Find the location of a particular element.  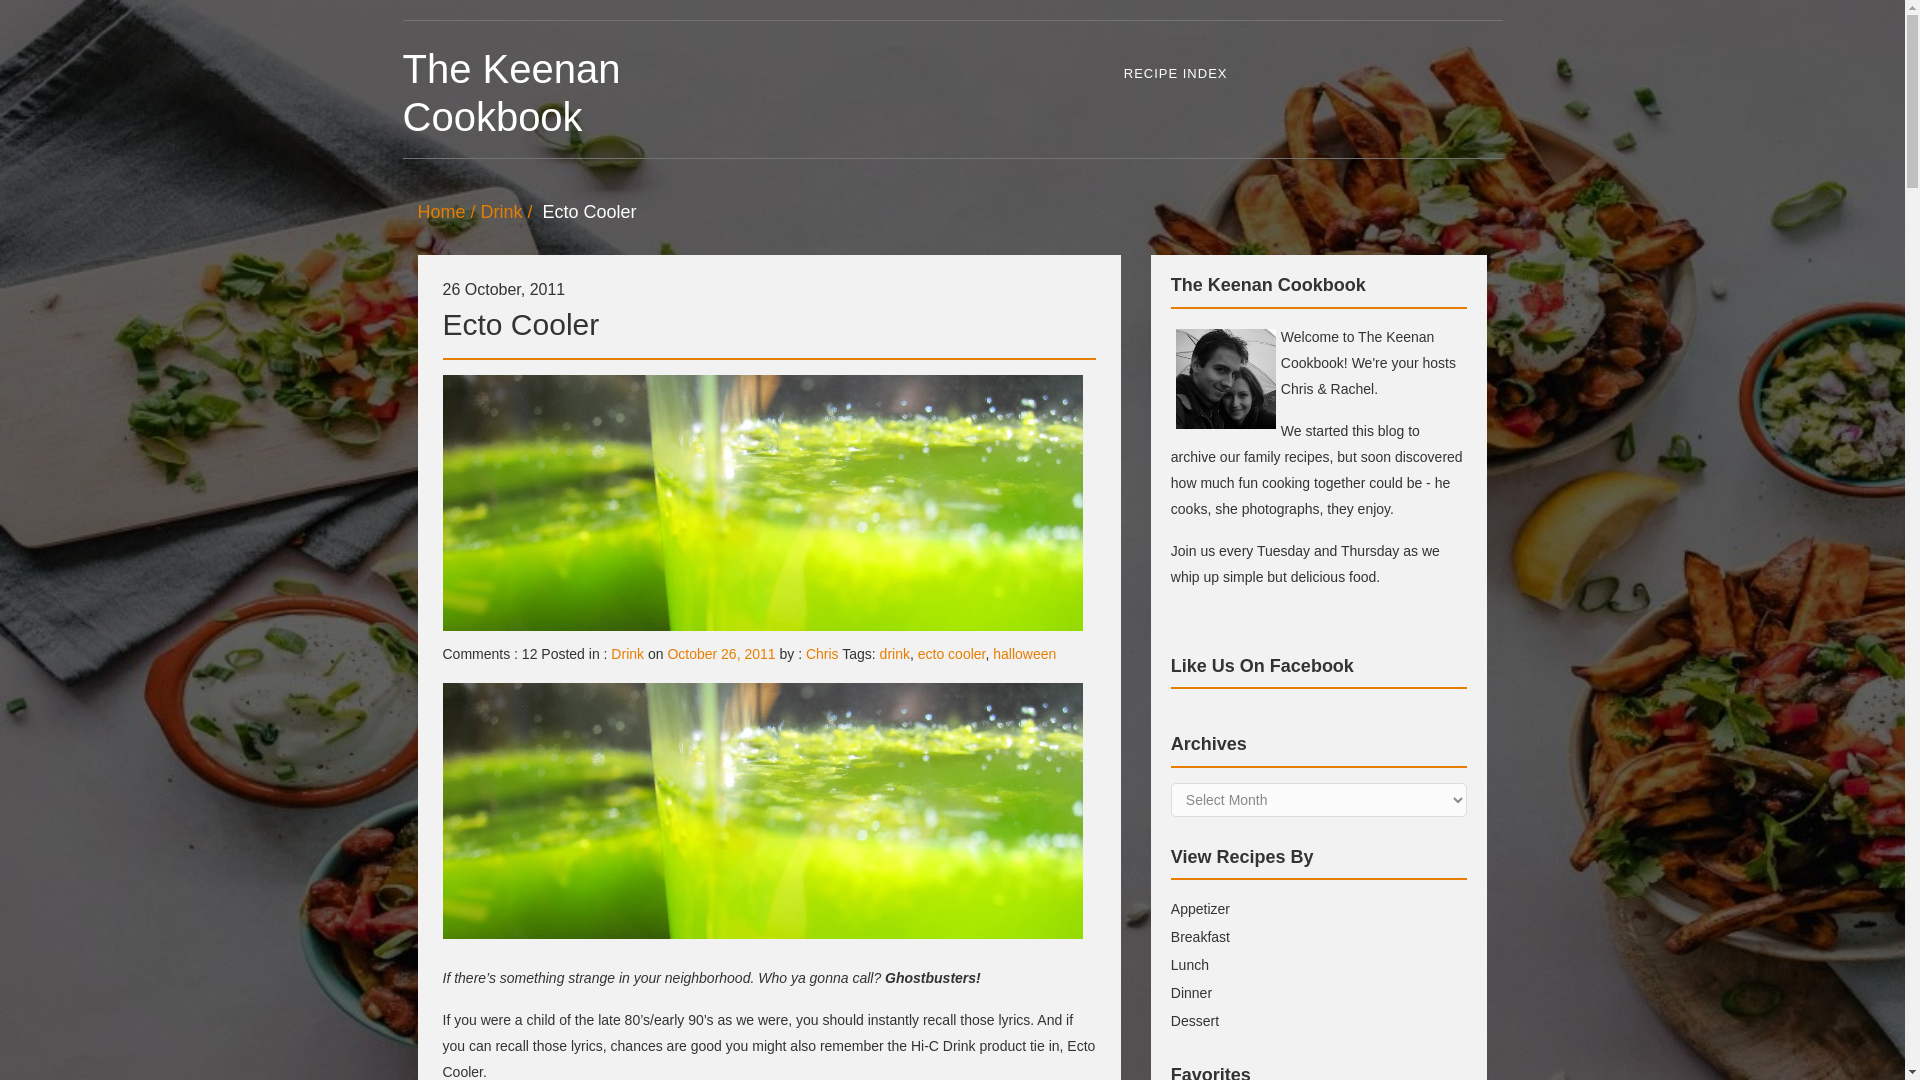

Drink is located at coordinates (626, 654).